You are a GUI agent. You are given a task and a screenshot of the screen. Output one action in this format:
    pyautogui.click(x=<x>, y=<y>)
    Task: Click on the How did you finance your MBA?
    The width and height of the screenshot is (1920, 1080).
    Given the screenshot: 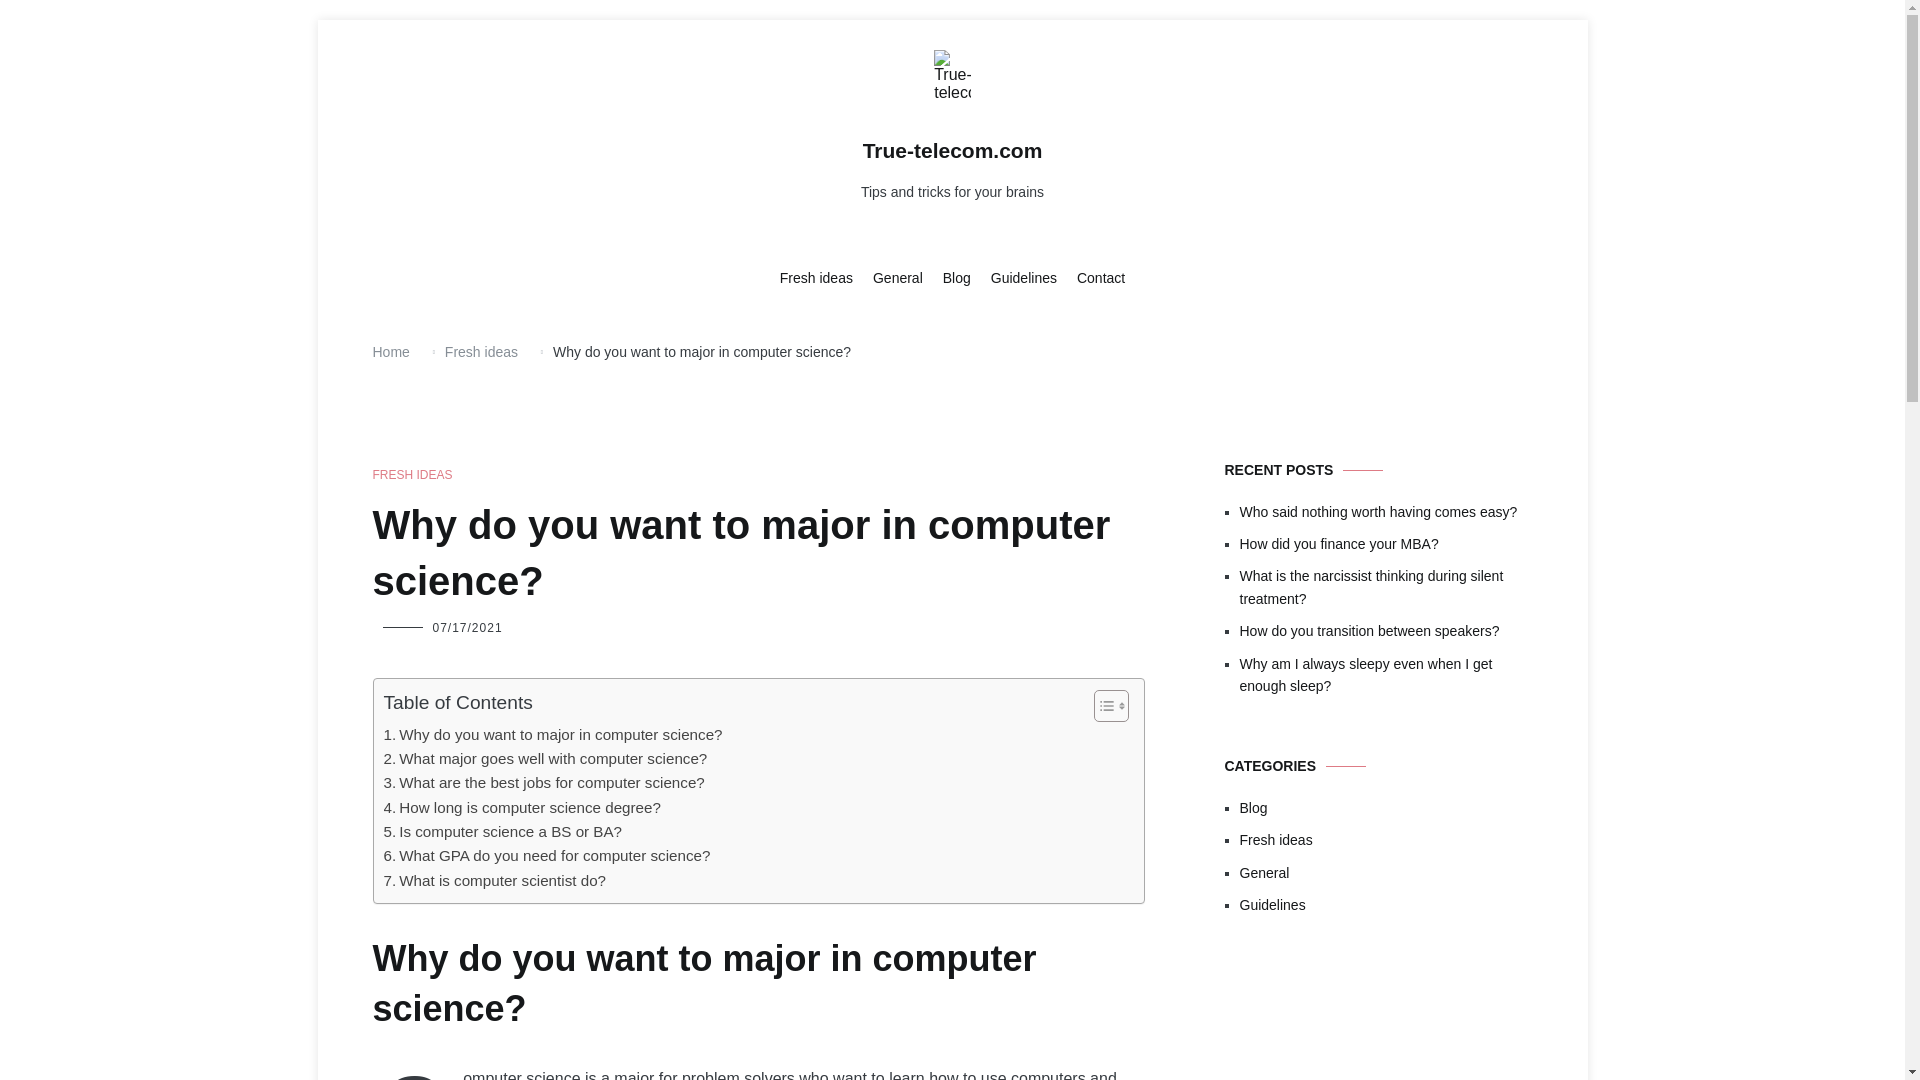 What is the action you would take?
    pyautogui.click(x=1386, y=544)
    